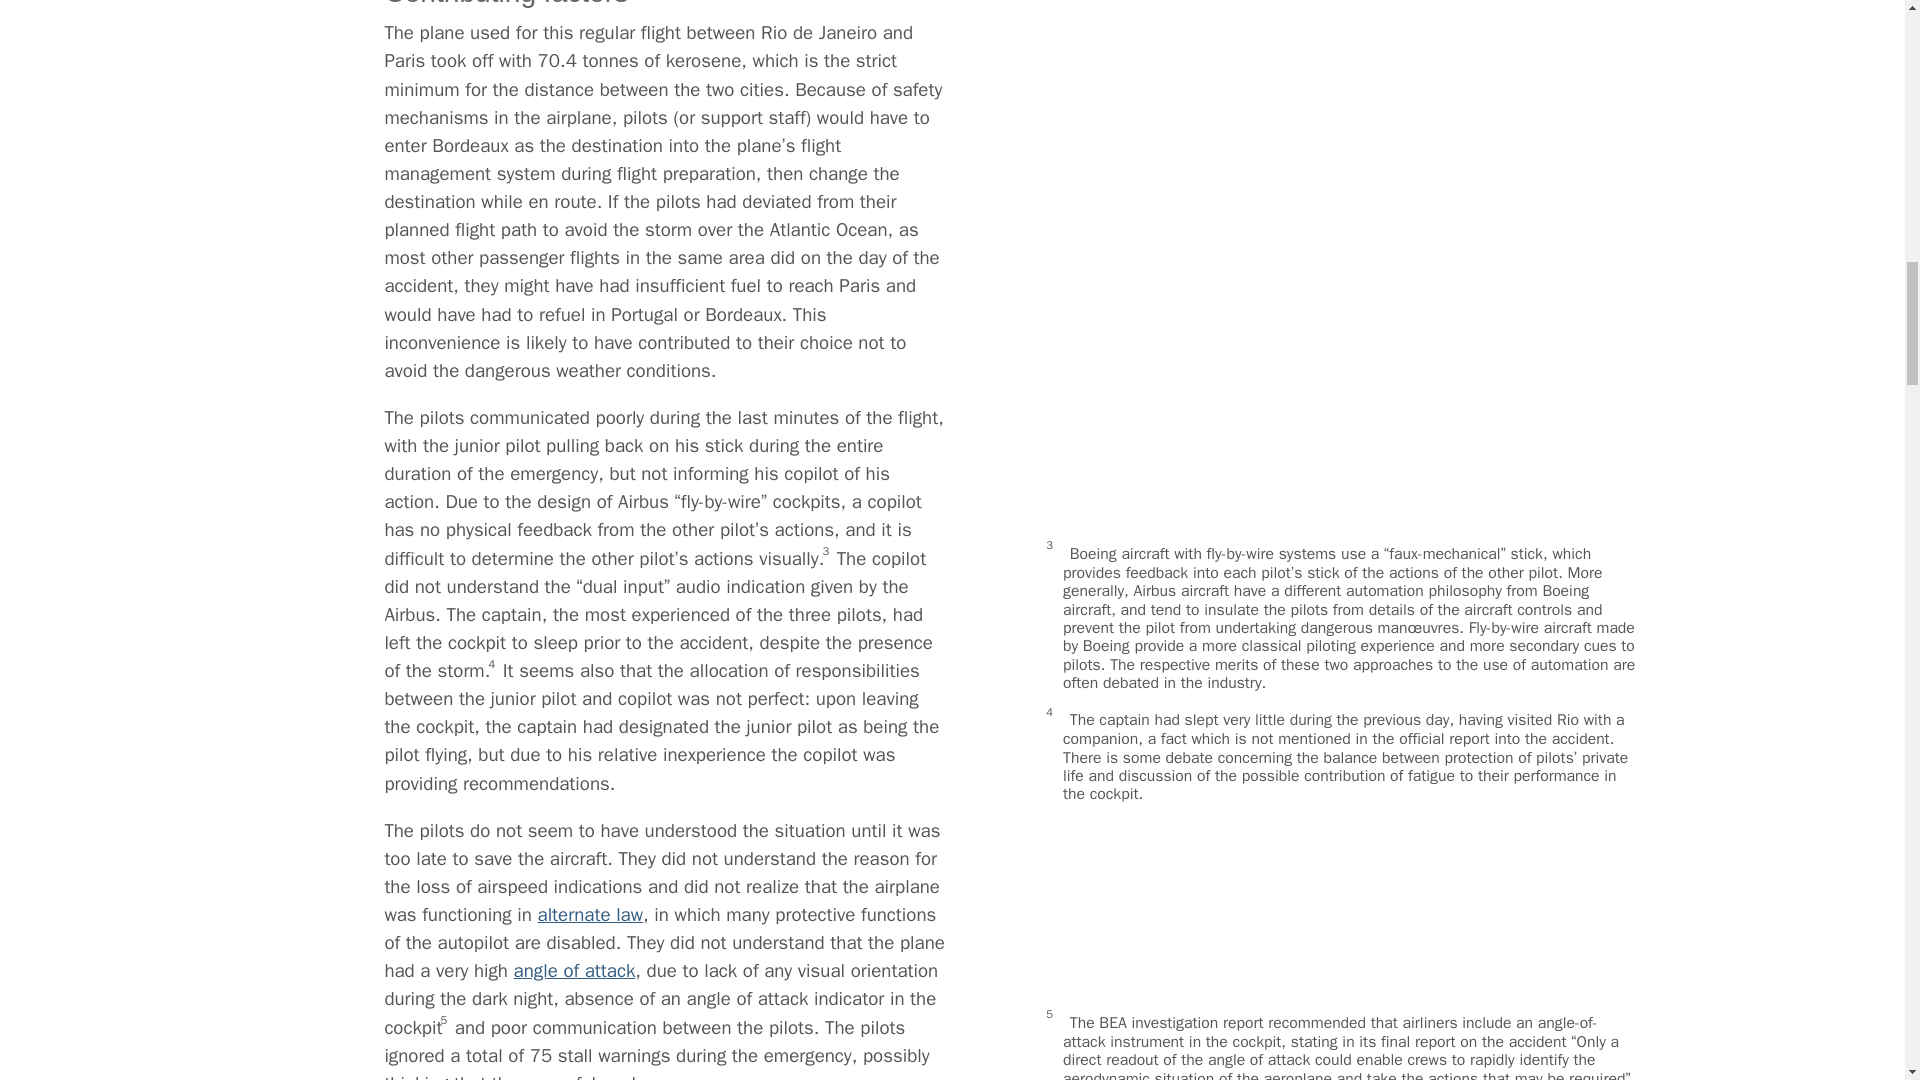 The height and width of the screenshot is (1080, 1920). I want to click on angle of attack, so click(574, 970).